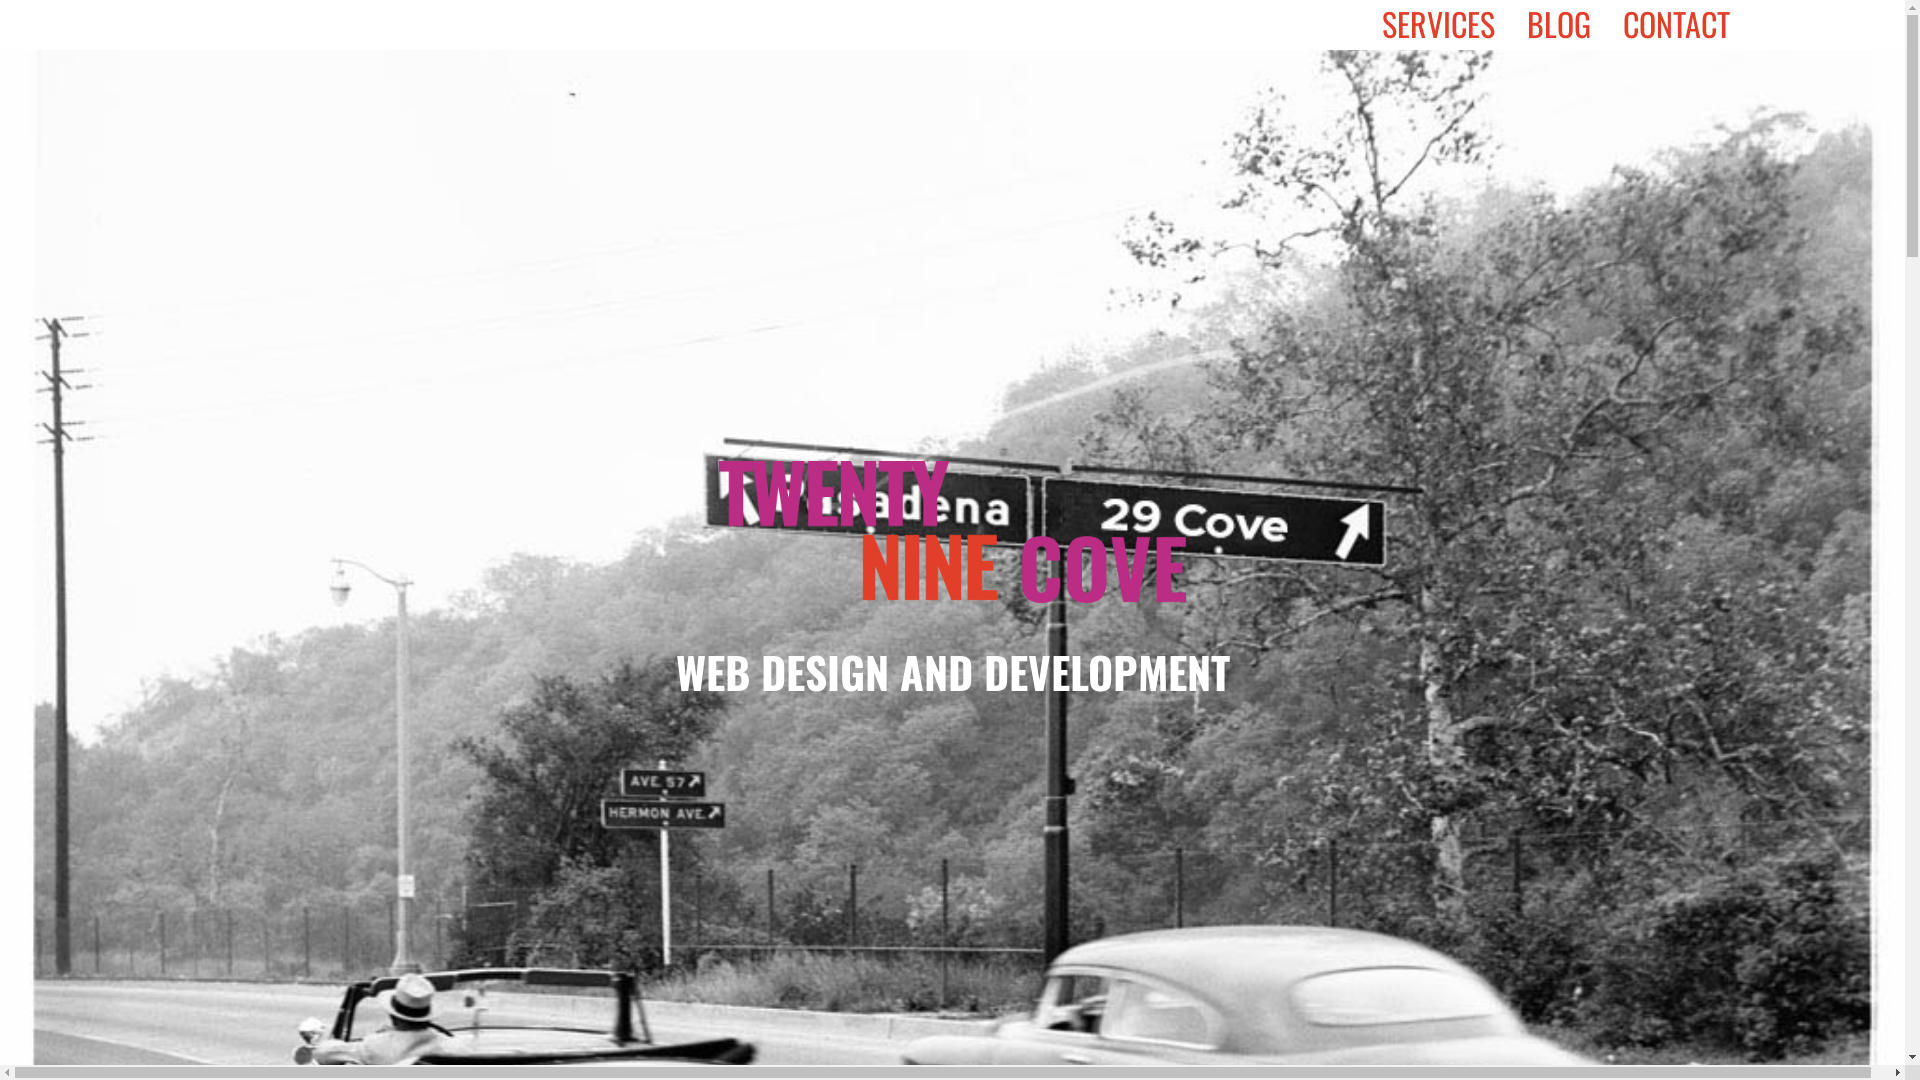 The height and width of the screenshot is (1080, 1920). What do you see at coordinates (1692, 25) in the screenshot?
I see `CONTACT` at bounding box center [1692, 25].